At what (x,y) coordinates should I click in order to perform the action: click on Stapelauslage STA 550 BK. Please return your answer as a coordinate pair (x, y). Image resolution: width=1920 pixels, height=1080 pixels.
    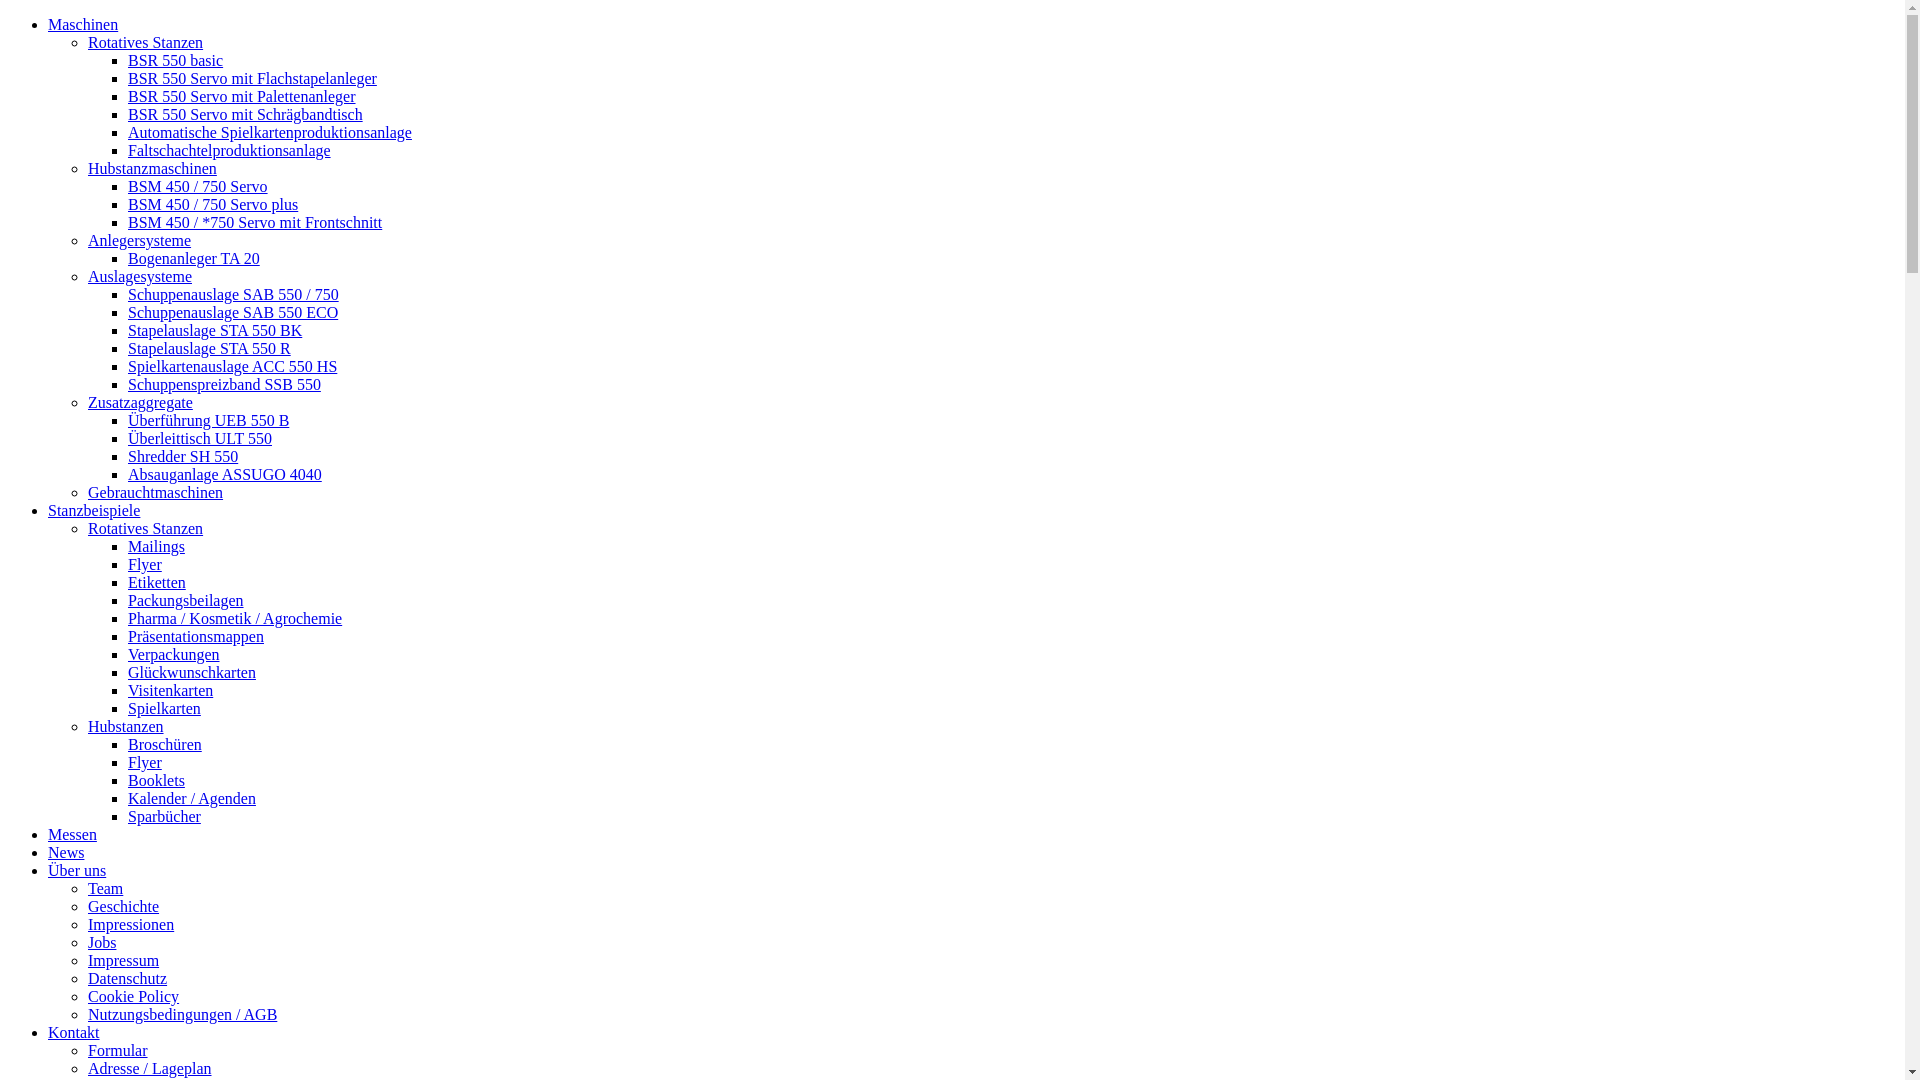
    Looking at the image, I should click on (215, 330).